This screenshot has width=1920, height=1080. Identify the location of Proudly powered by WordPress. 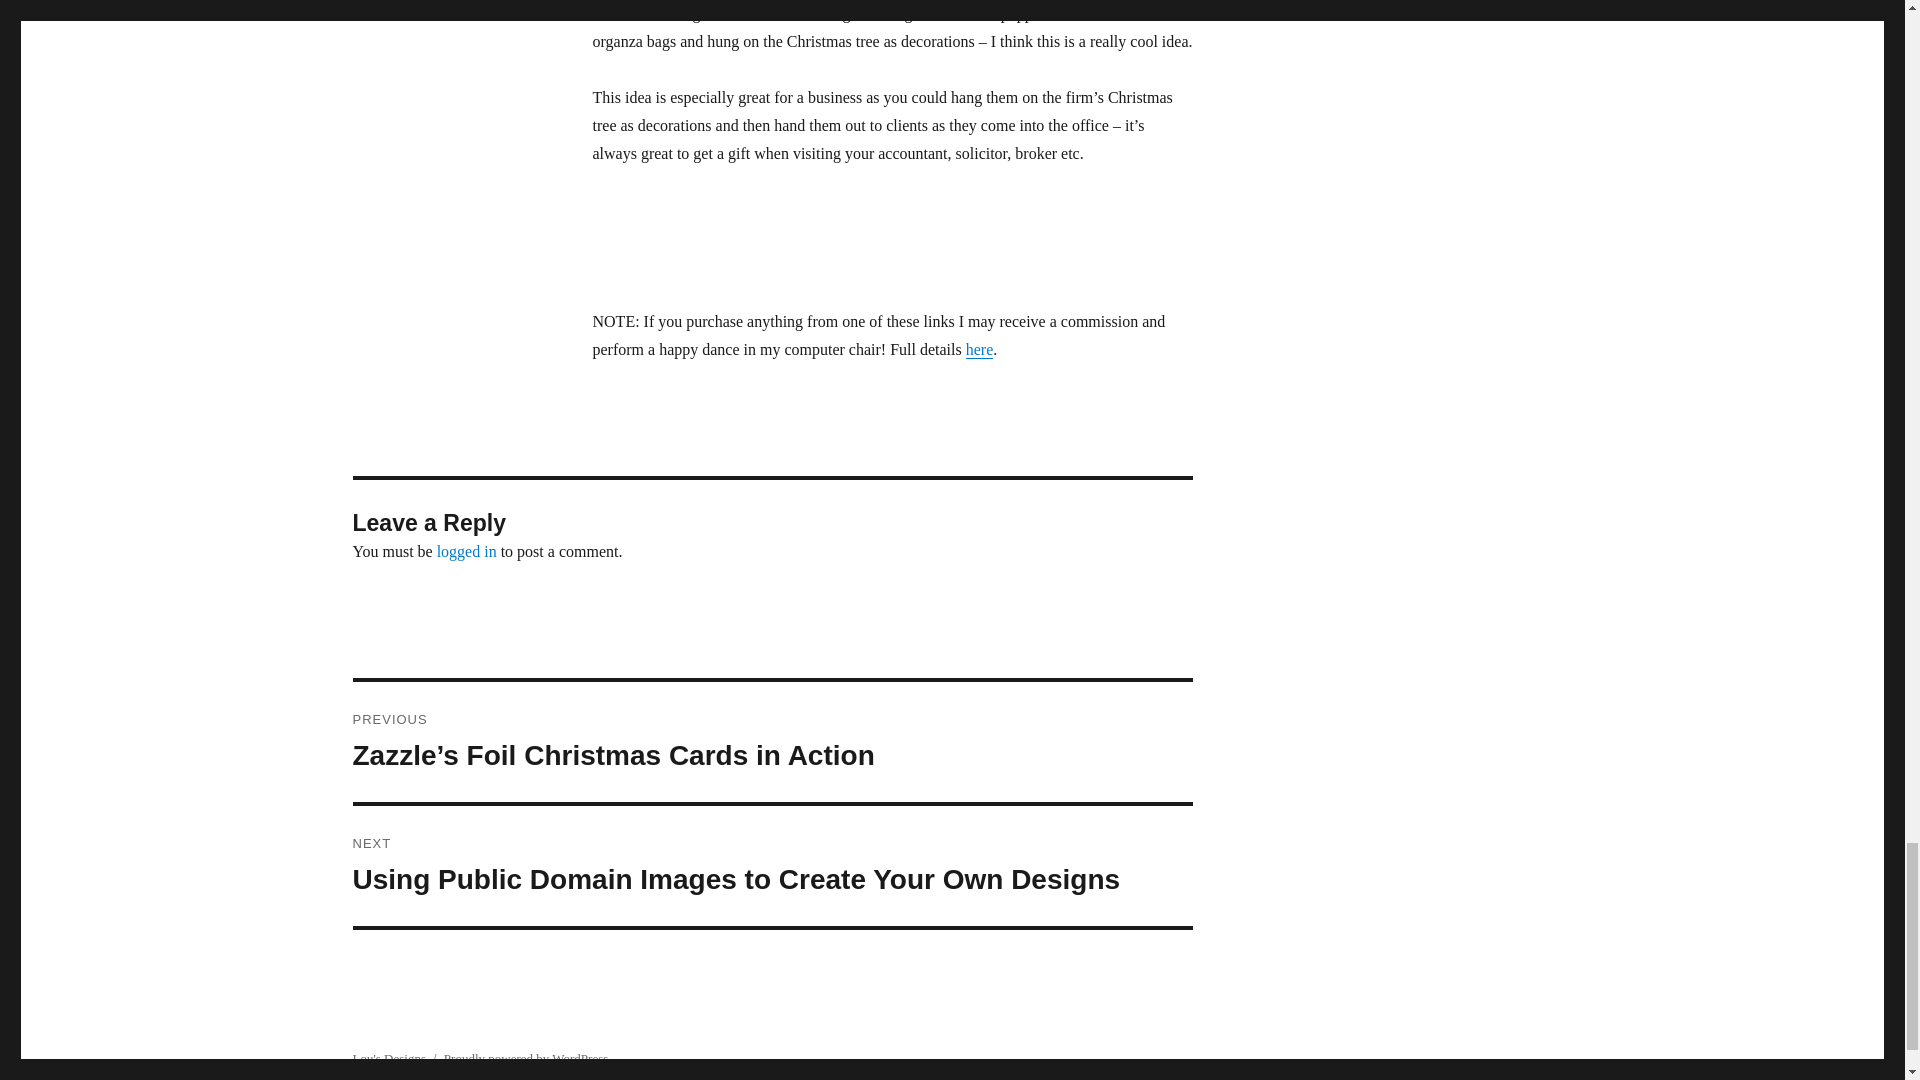
(526, 1058).